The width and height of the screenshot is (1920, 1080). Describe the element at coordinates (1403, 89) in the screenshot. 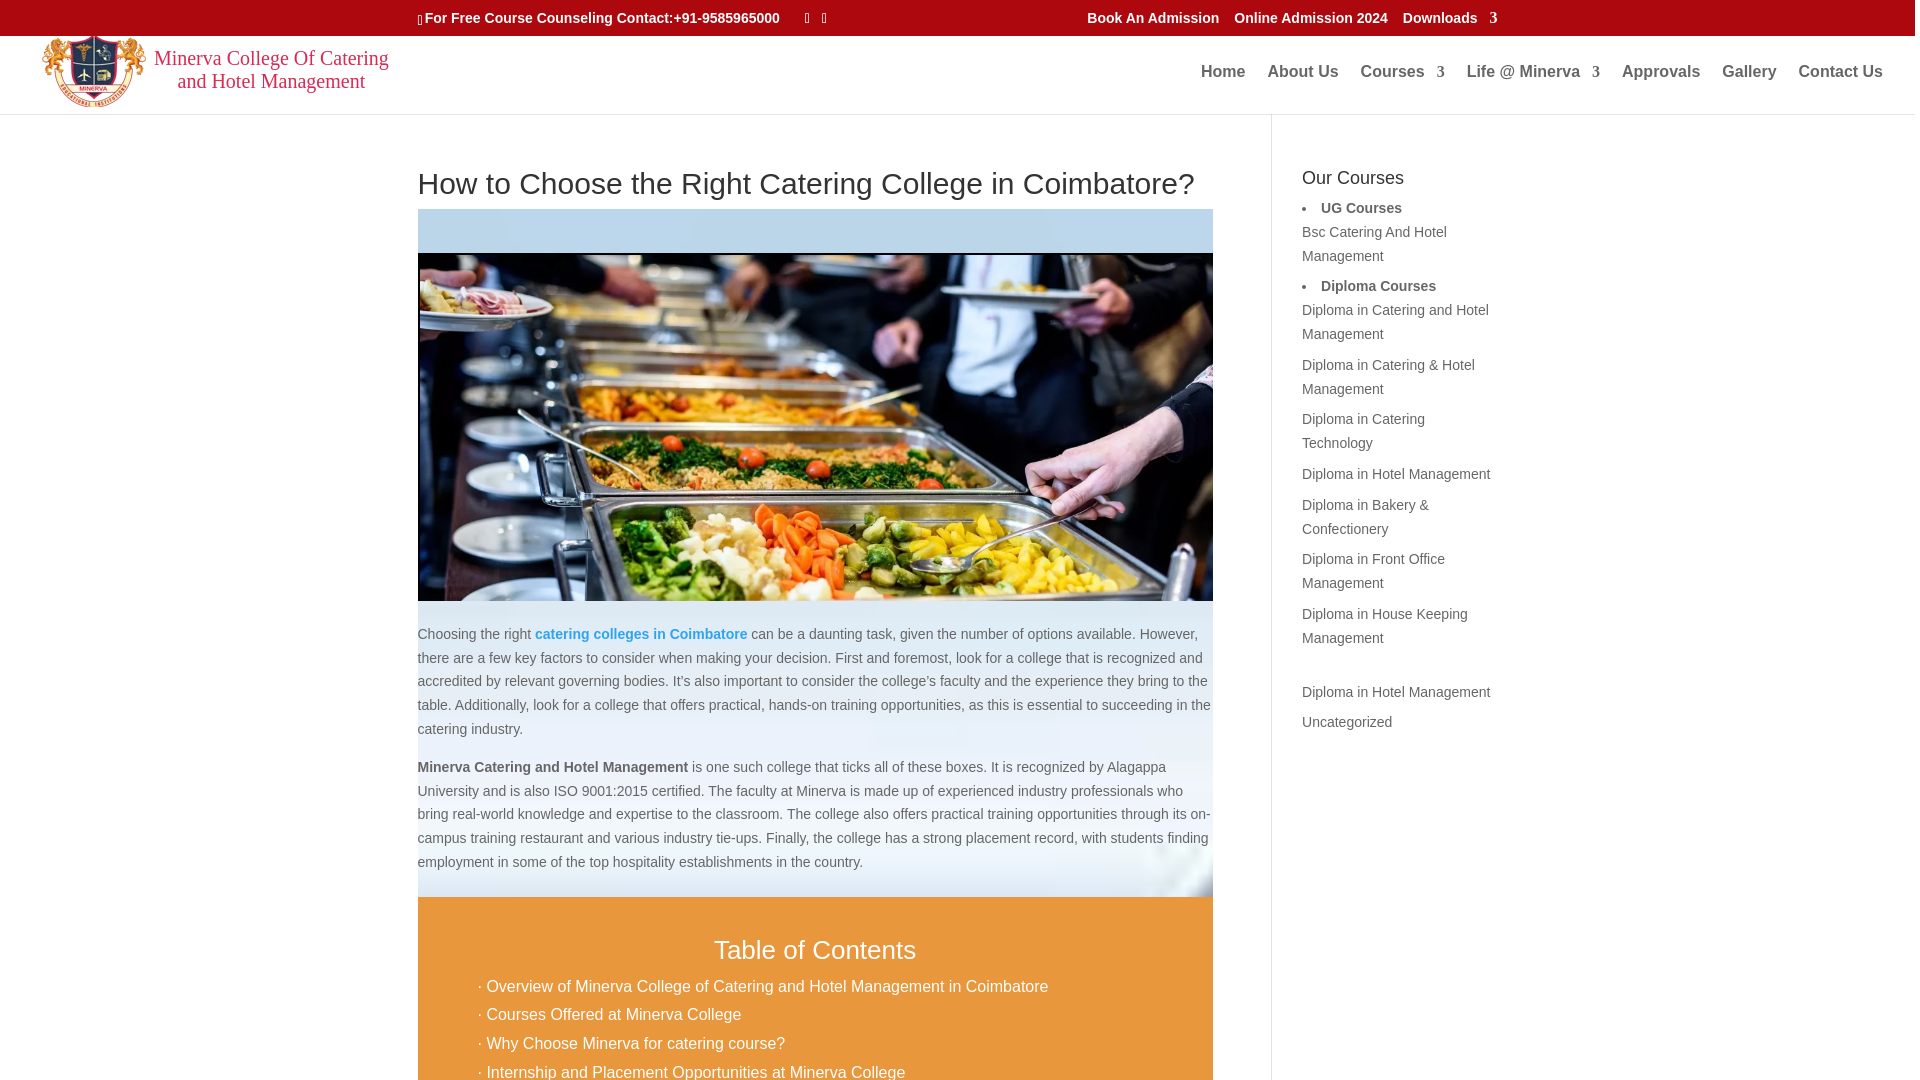

I see `Contact Us` at that location.